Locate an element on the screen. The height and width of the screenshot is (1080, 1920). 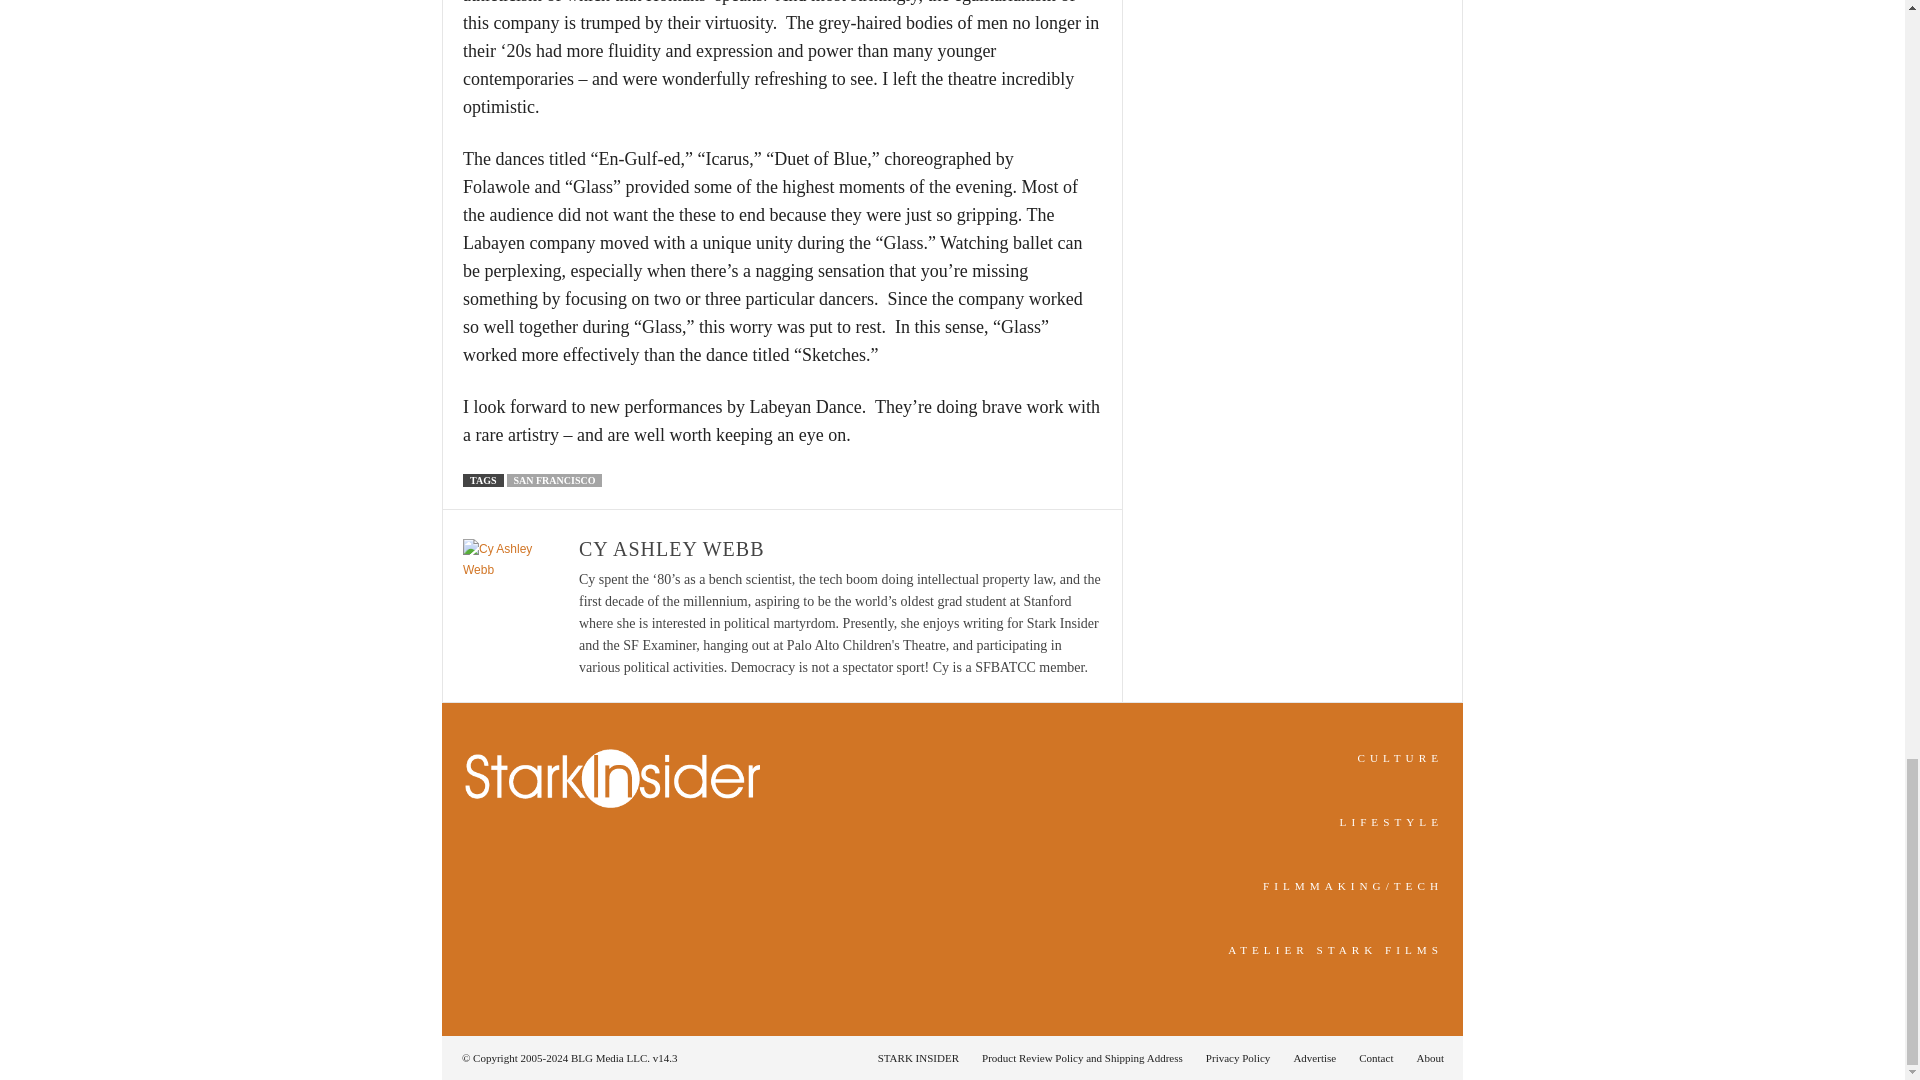
Advertise is located at coordinates (1314, 1057).